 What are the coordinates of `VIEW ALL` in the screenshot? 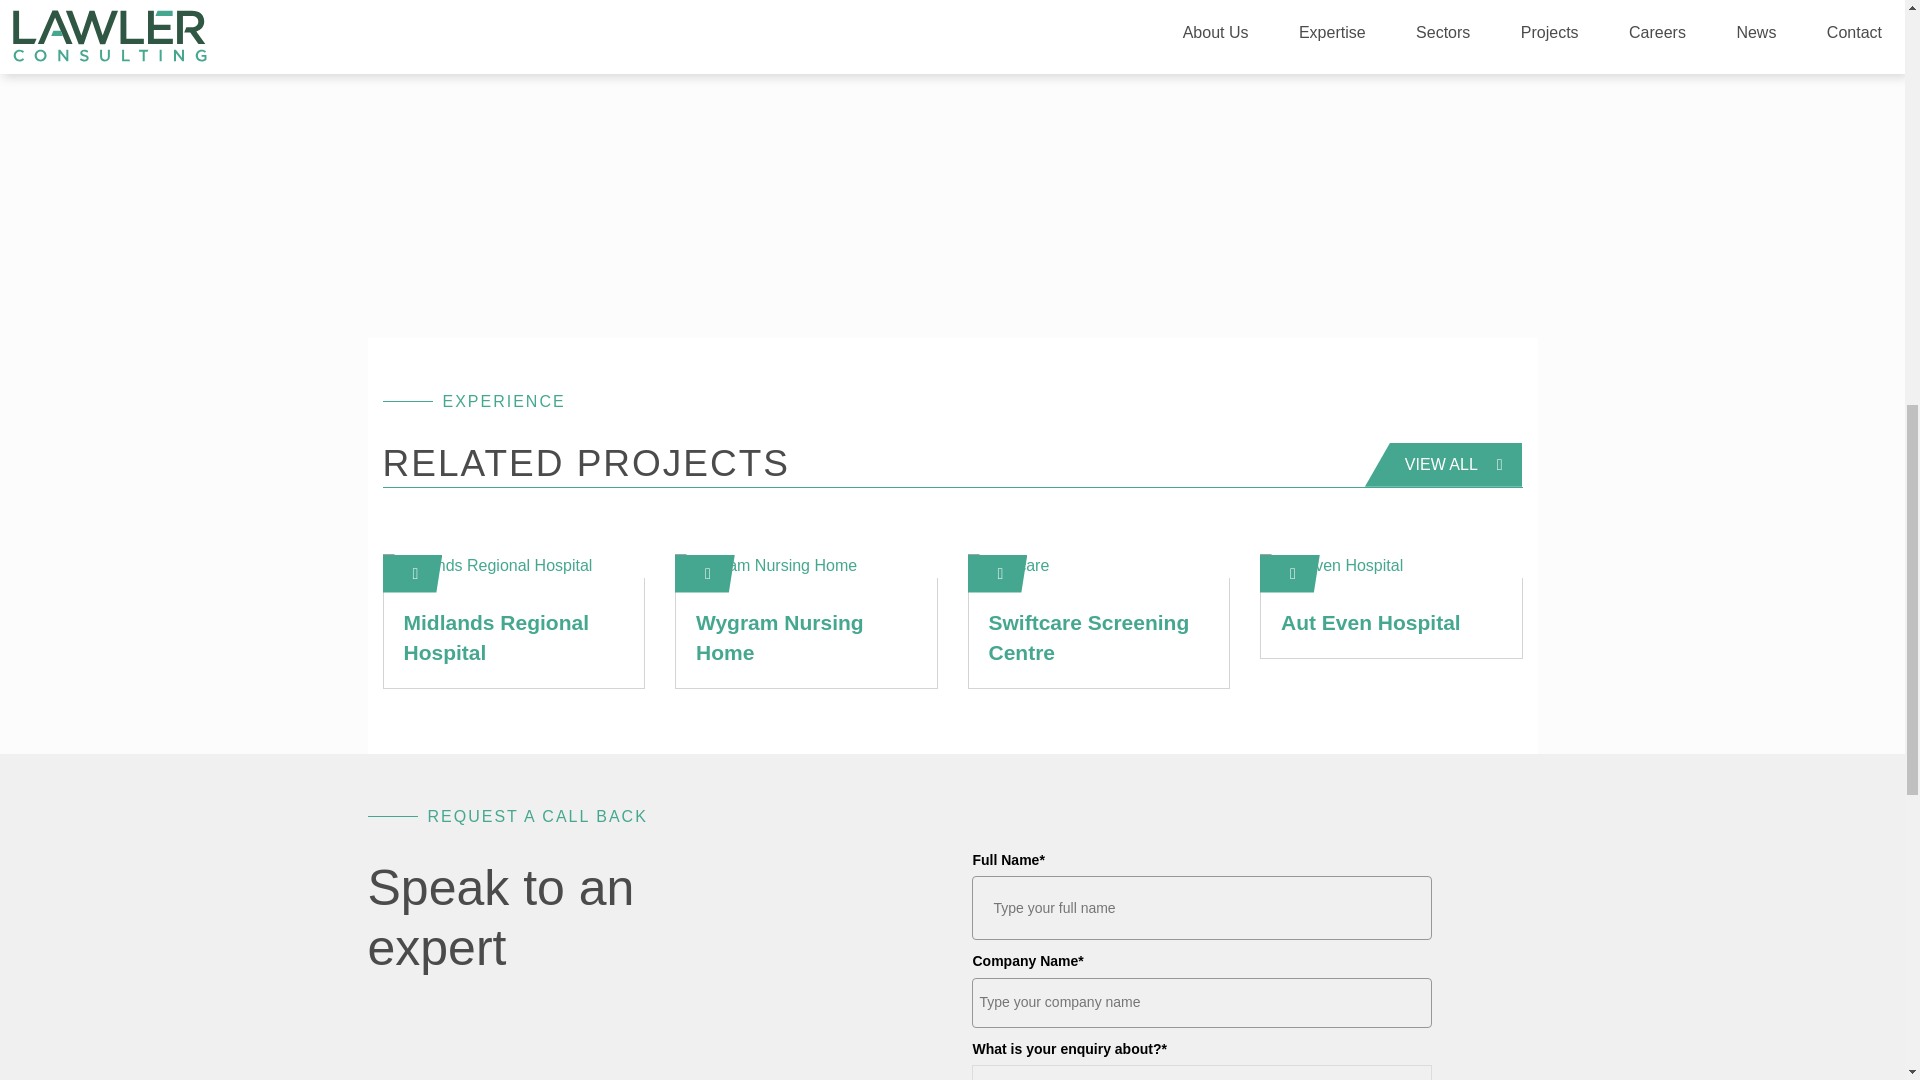 It's located at (1444, 464).